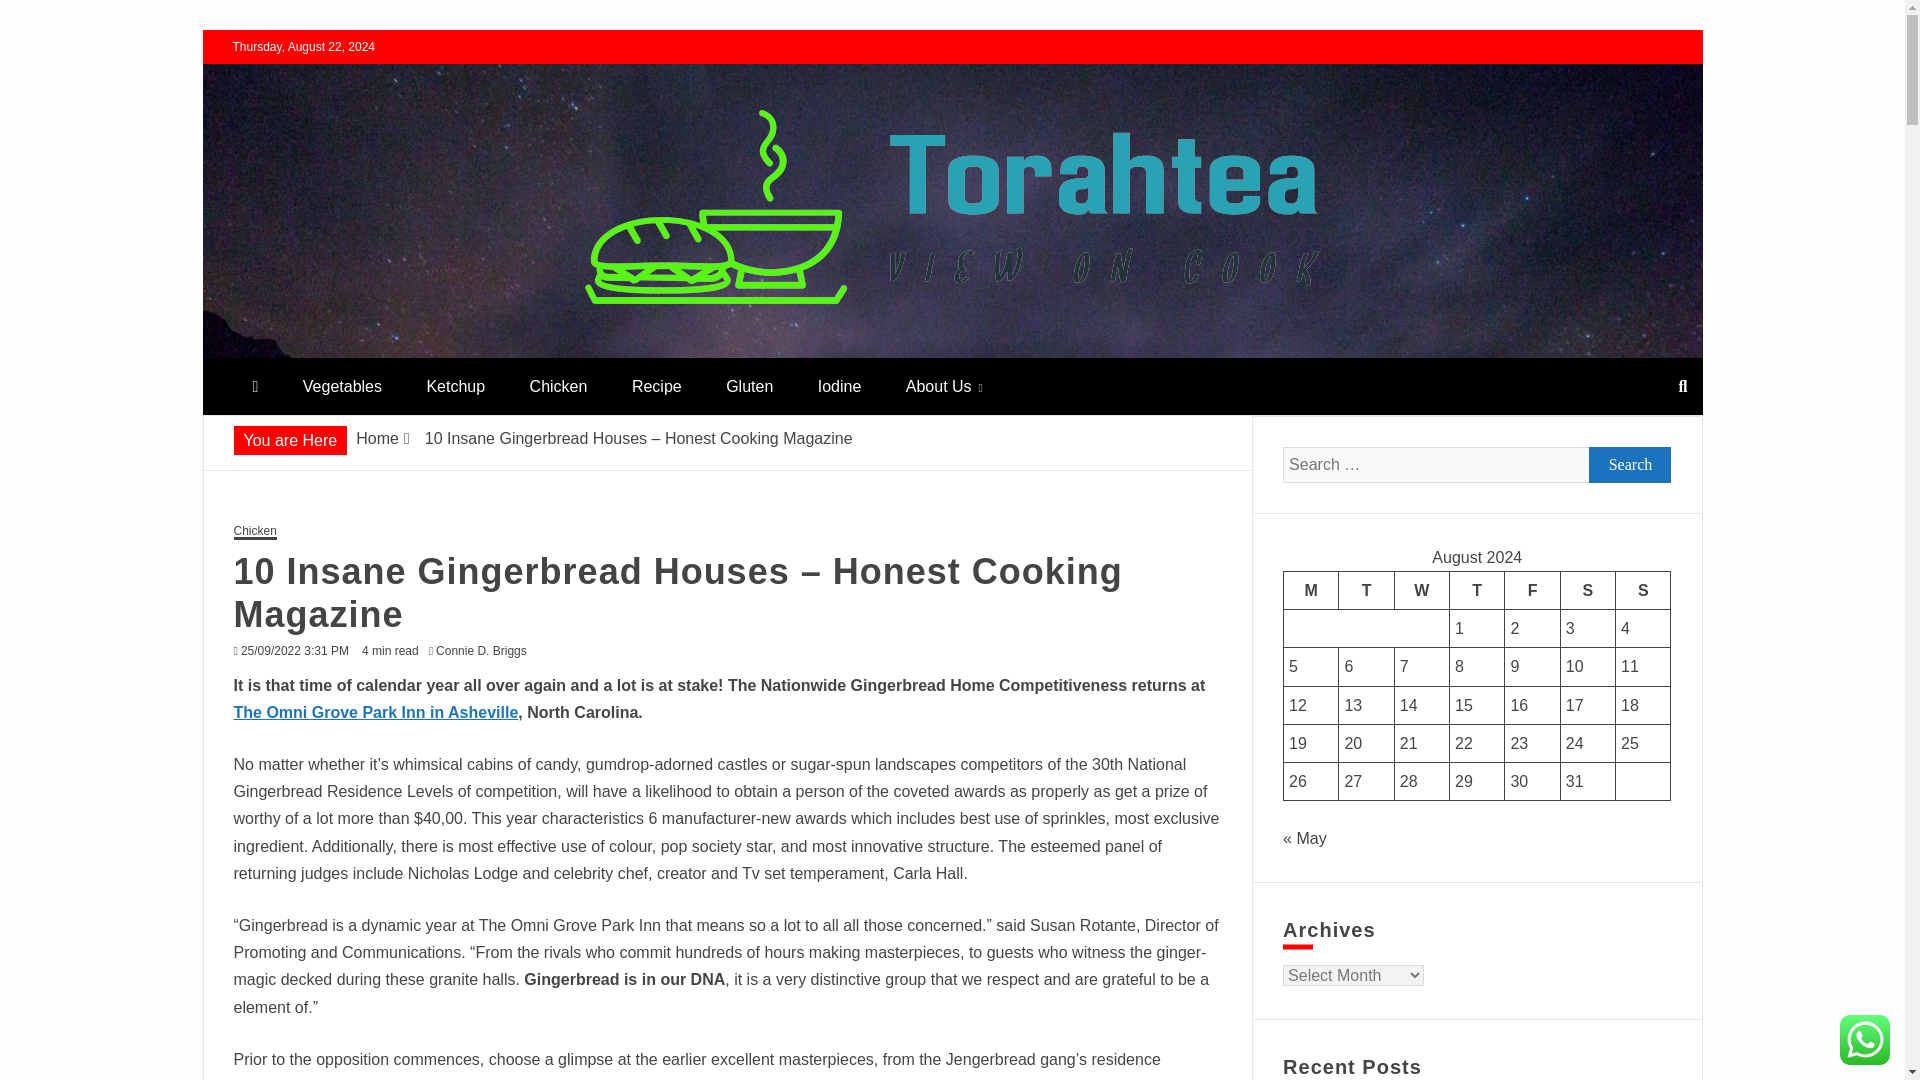 The height and width of the screenshot is (1080, 1920). I want to click on Chicken, so click(559, 386).